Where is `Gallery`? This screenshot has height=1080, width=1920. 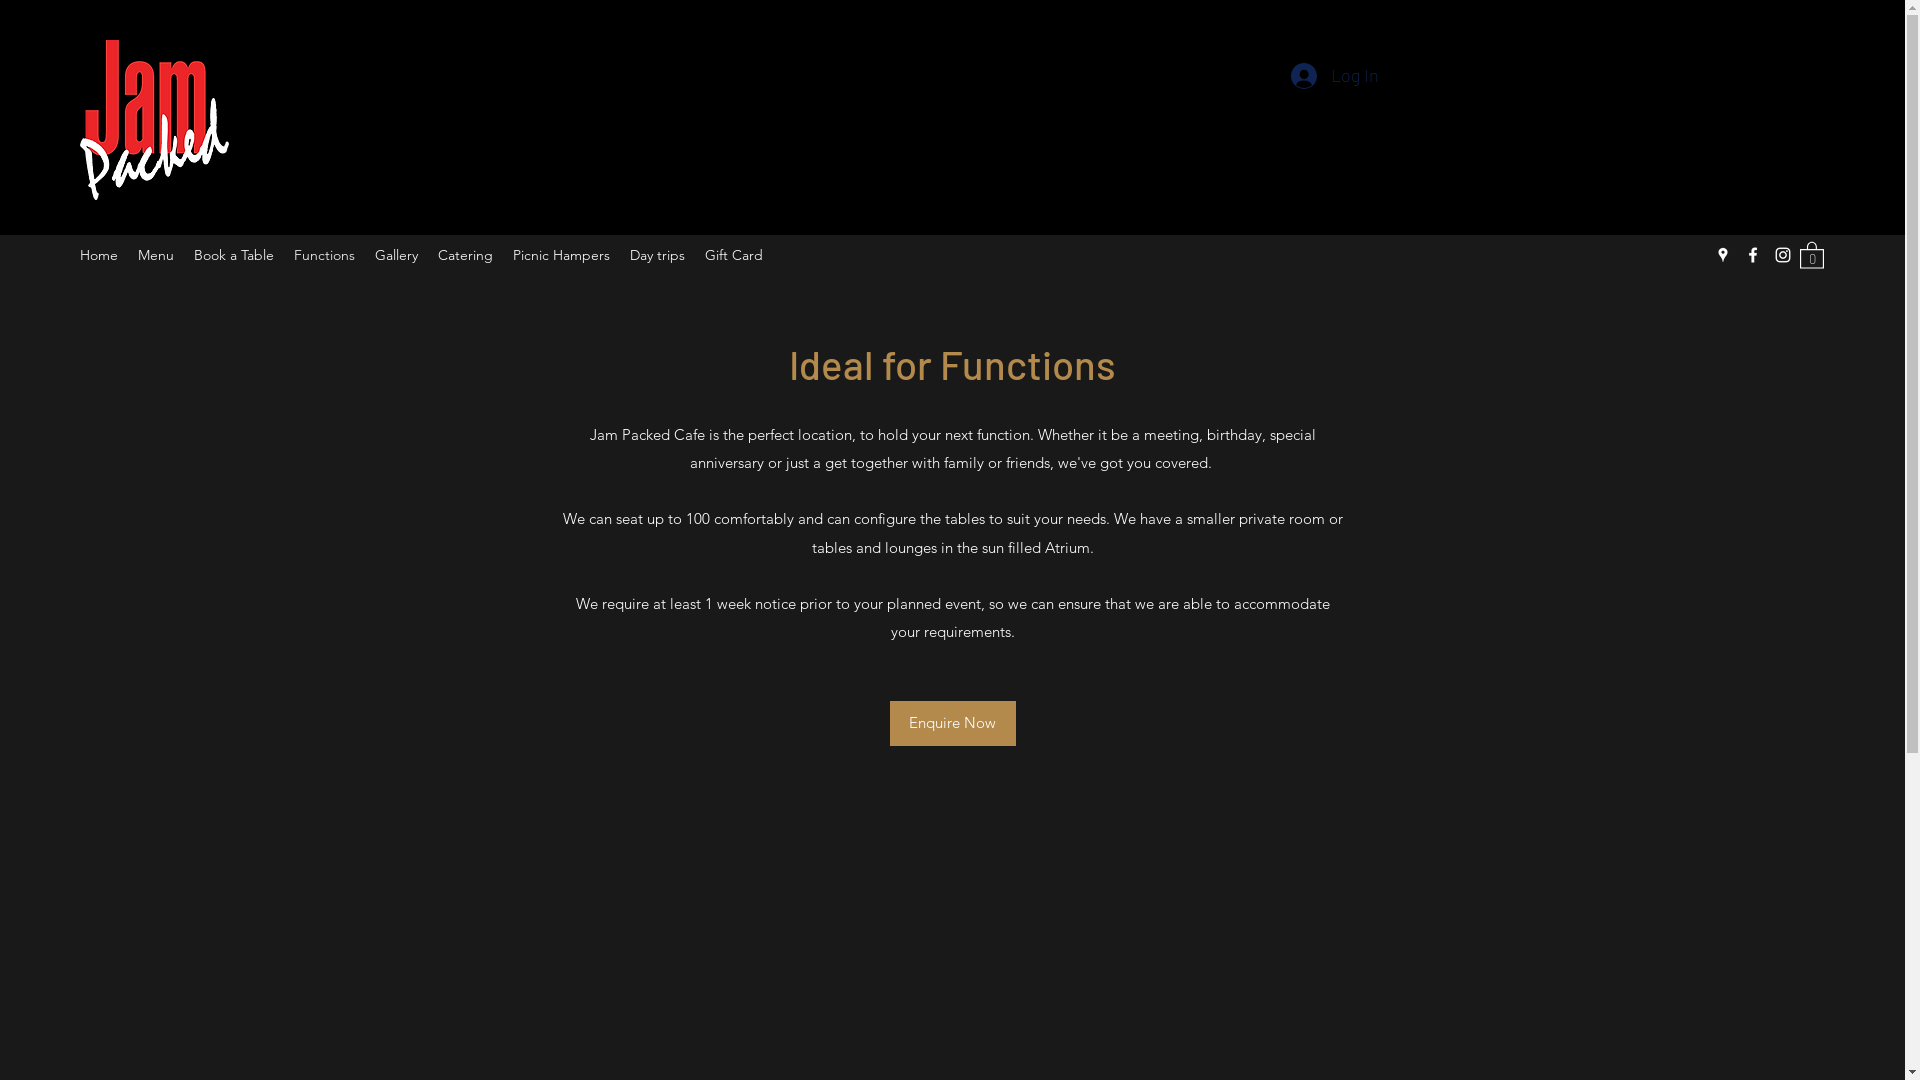 Gallery is located at coordinates (396, 255).